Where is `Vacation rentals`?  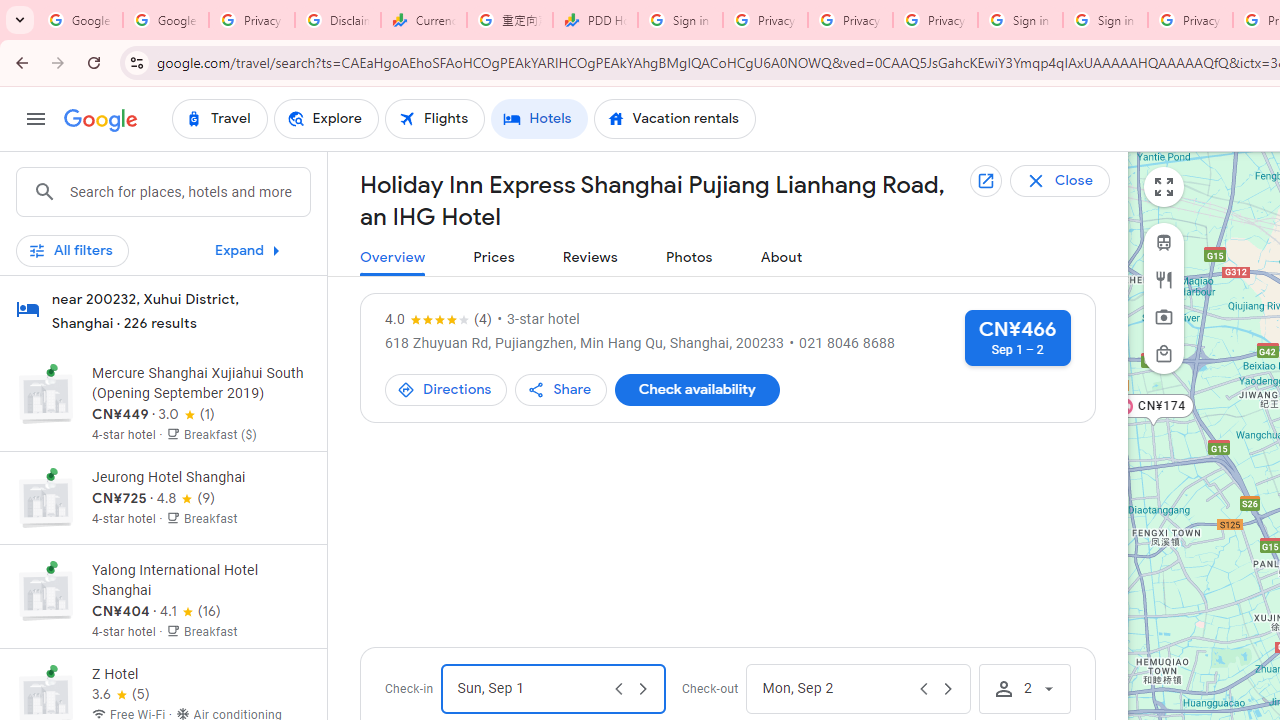
Vacation rentals is located at coordinates (674, 118).